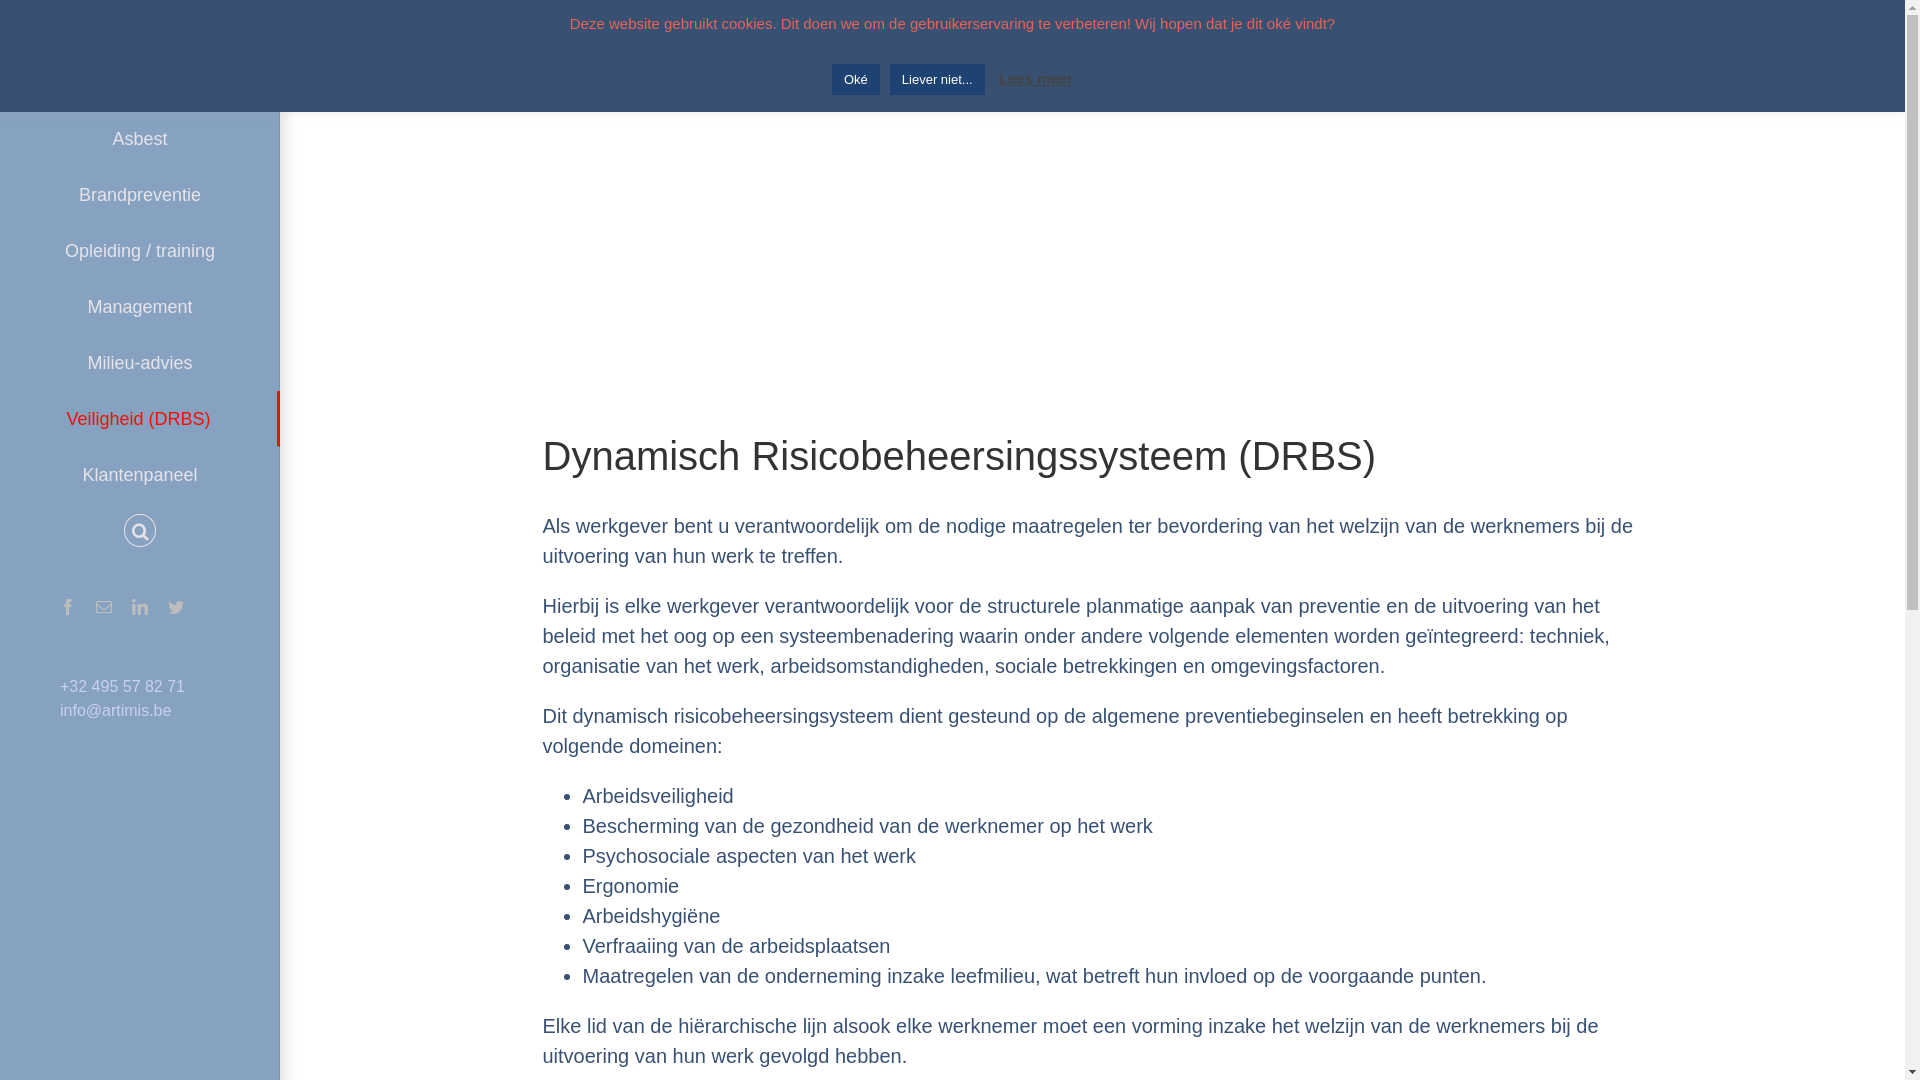 The image size is (1920, 1080). What do you see at coordinates (1036, 78) in the screenshot?
I see `Lees meer` at bounding box center [1036, 78].